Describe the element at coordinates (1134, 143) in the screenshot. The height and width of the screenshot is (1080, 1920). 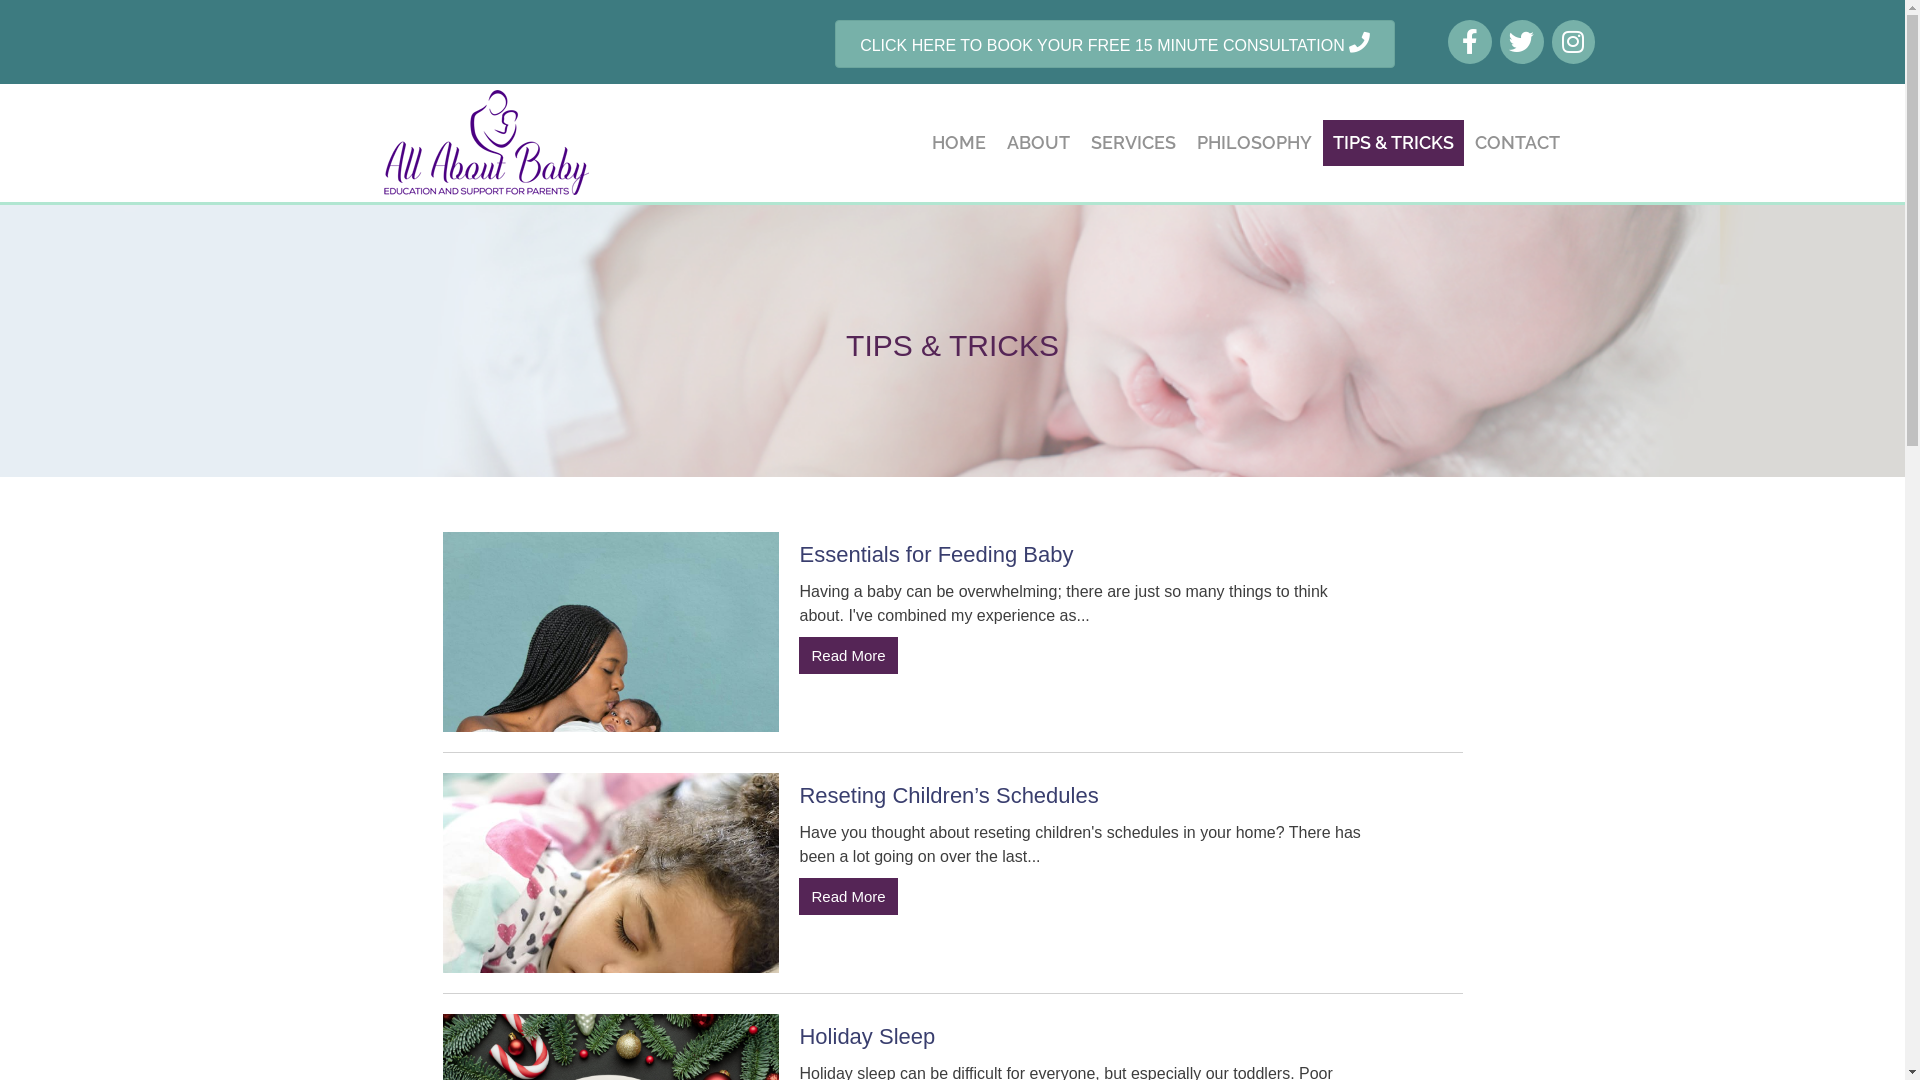
I see `SERVICES` at that location.